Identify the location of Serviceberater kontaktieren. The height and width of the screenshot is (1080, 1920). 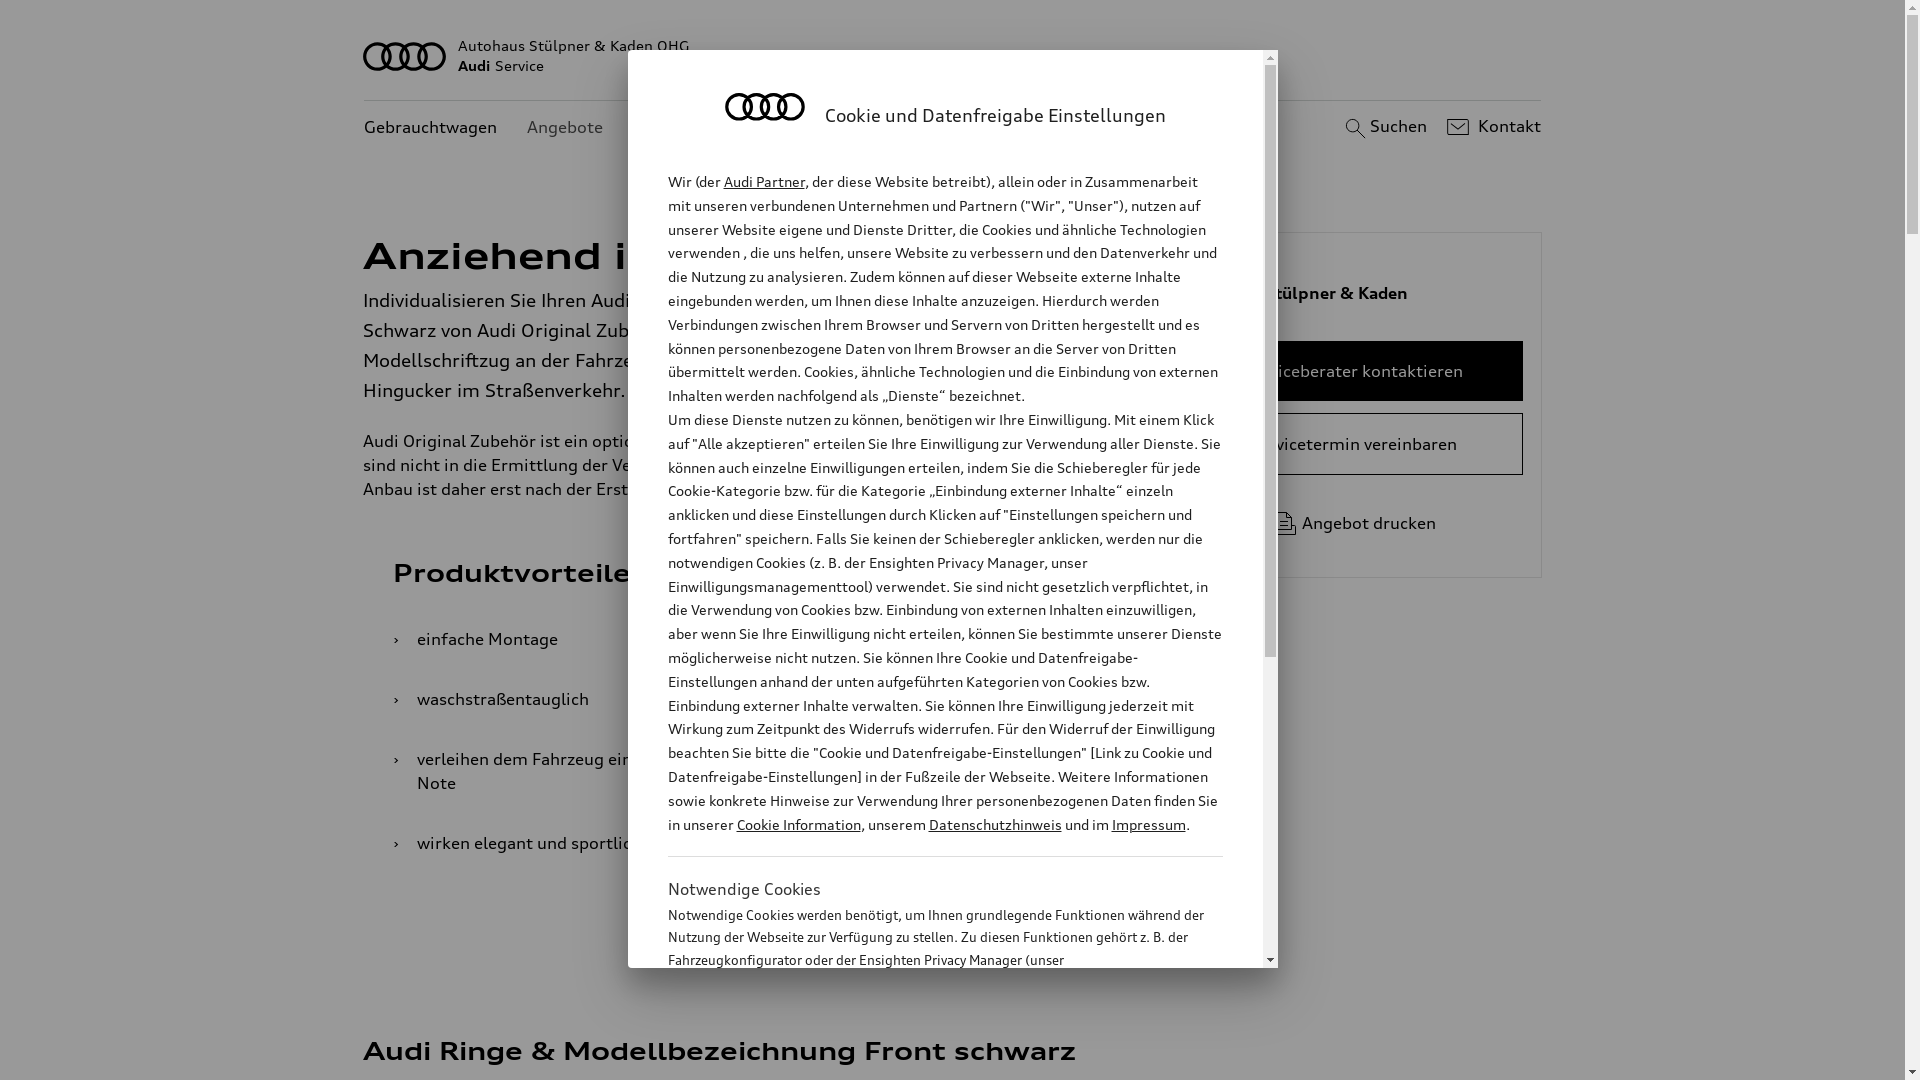
(1354, 371).